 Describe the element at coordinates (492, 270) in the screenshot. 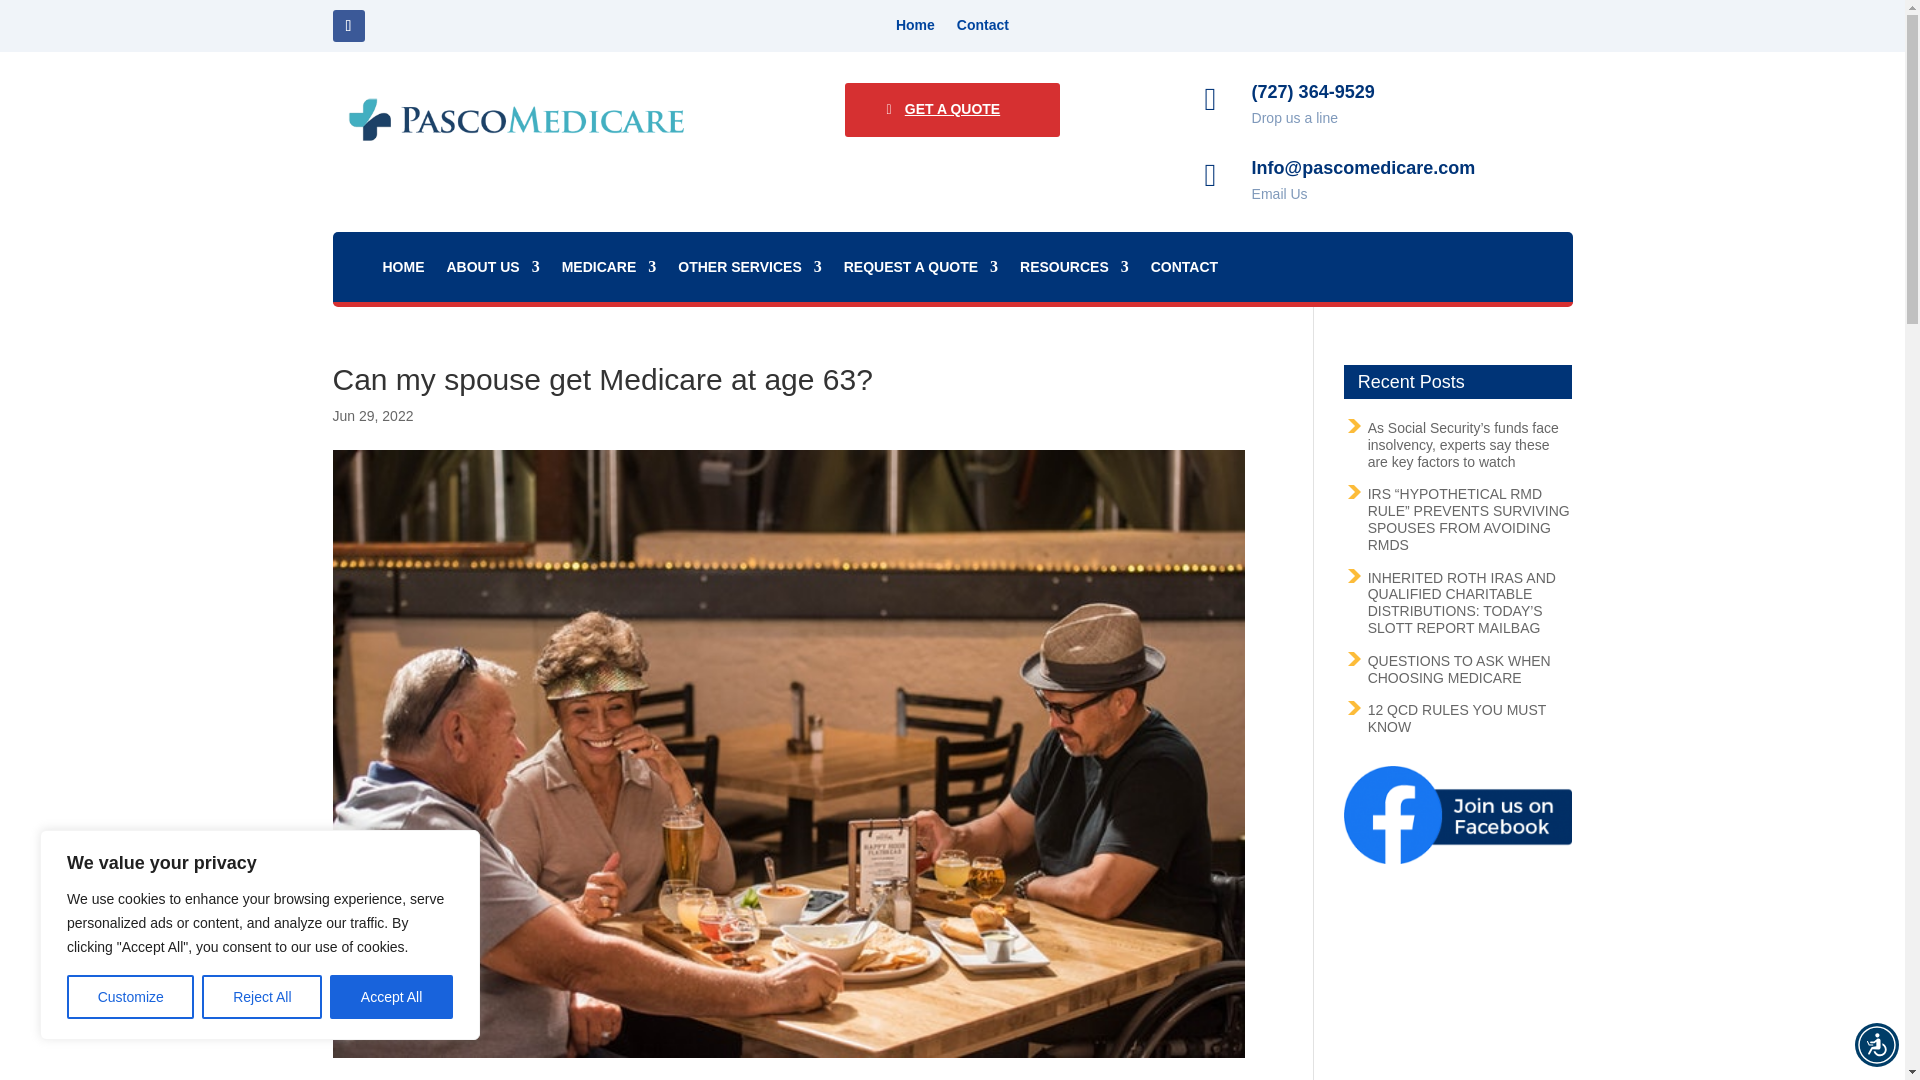

I see `ABOUT US` at that location.